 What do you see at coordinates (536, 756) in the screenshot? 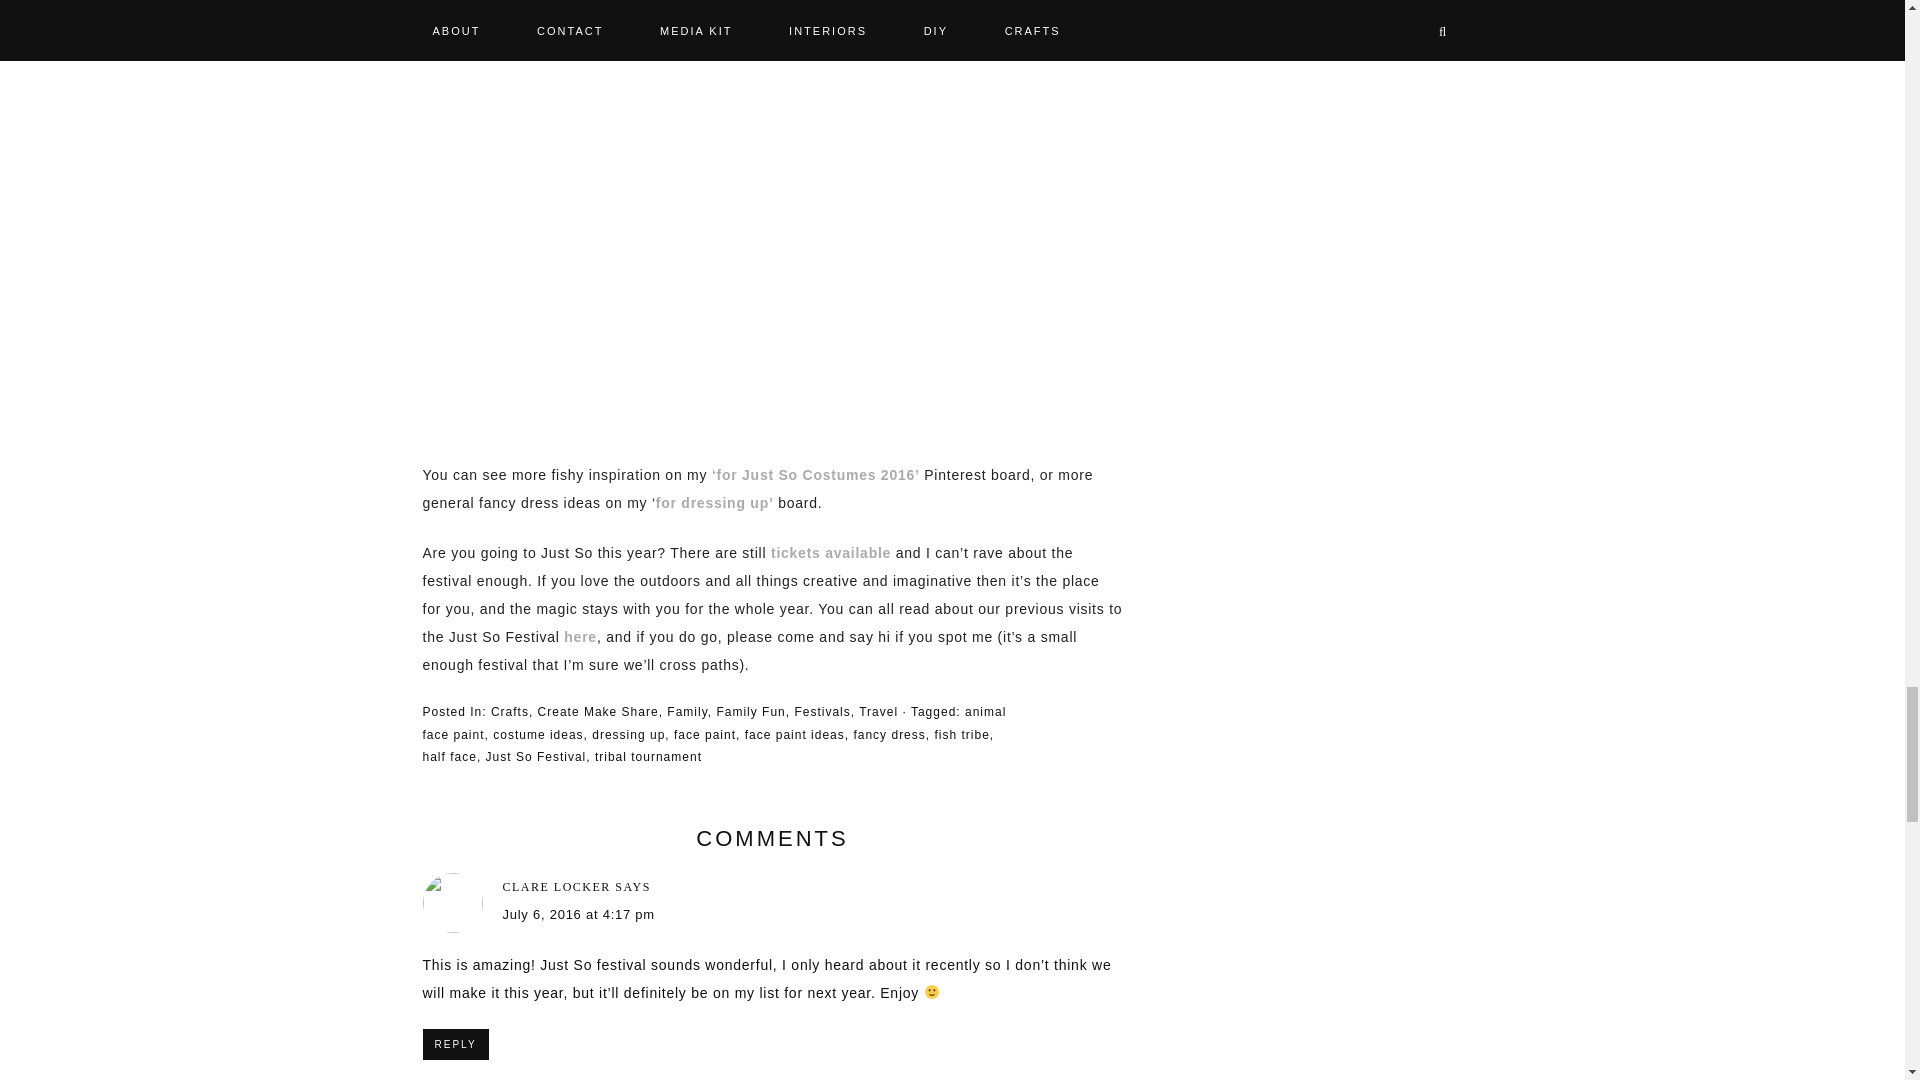
I see `Just So Festival` at bounding box center [536, 756].